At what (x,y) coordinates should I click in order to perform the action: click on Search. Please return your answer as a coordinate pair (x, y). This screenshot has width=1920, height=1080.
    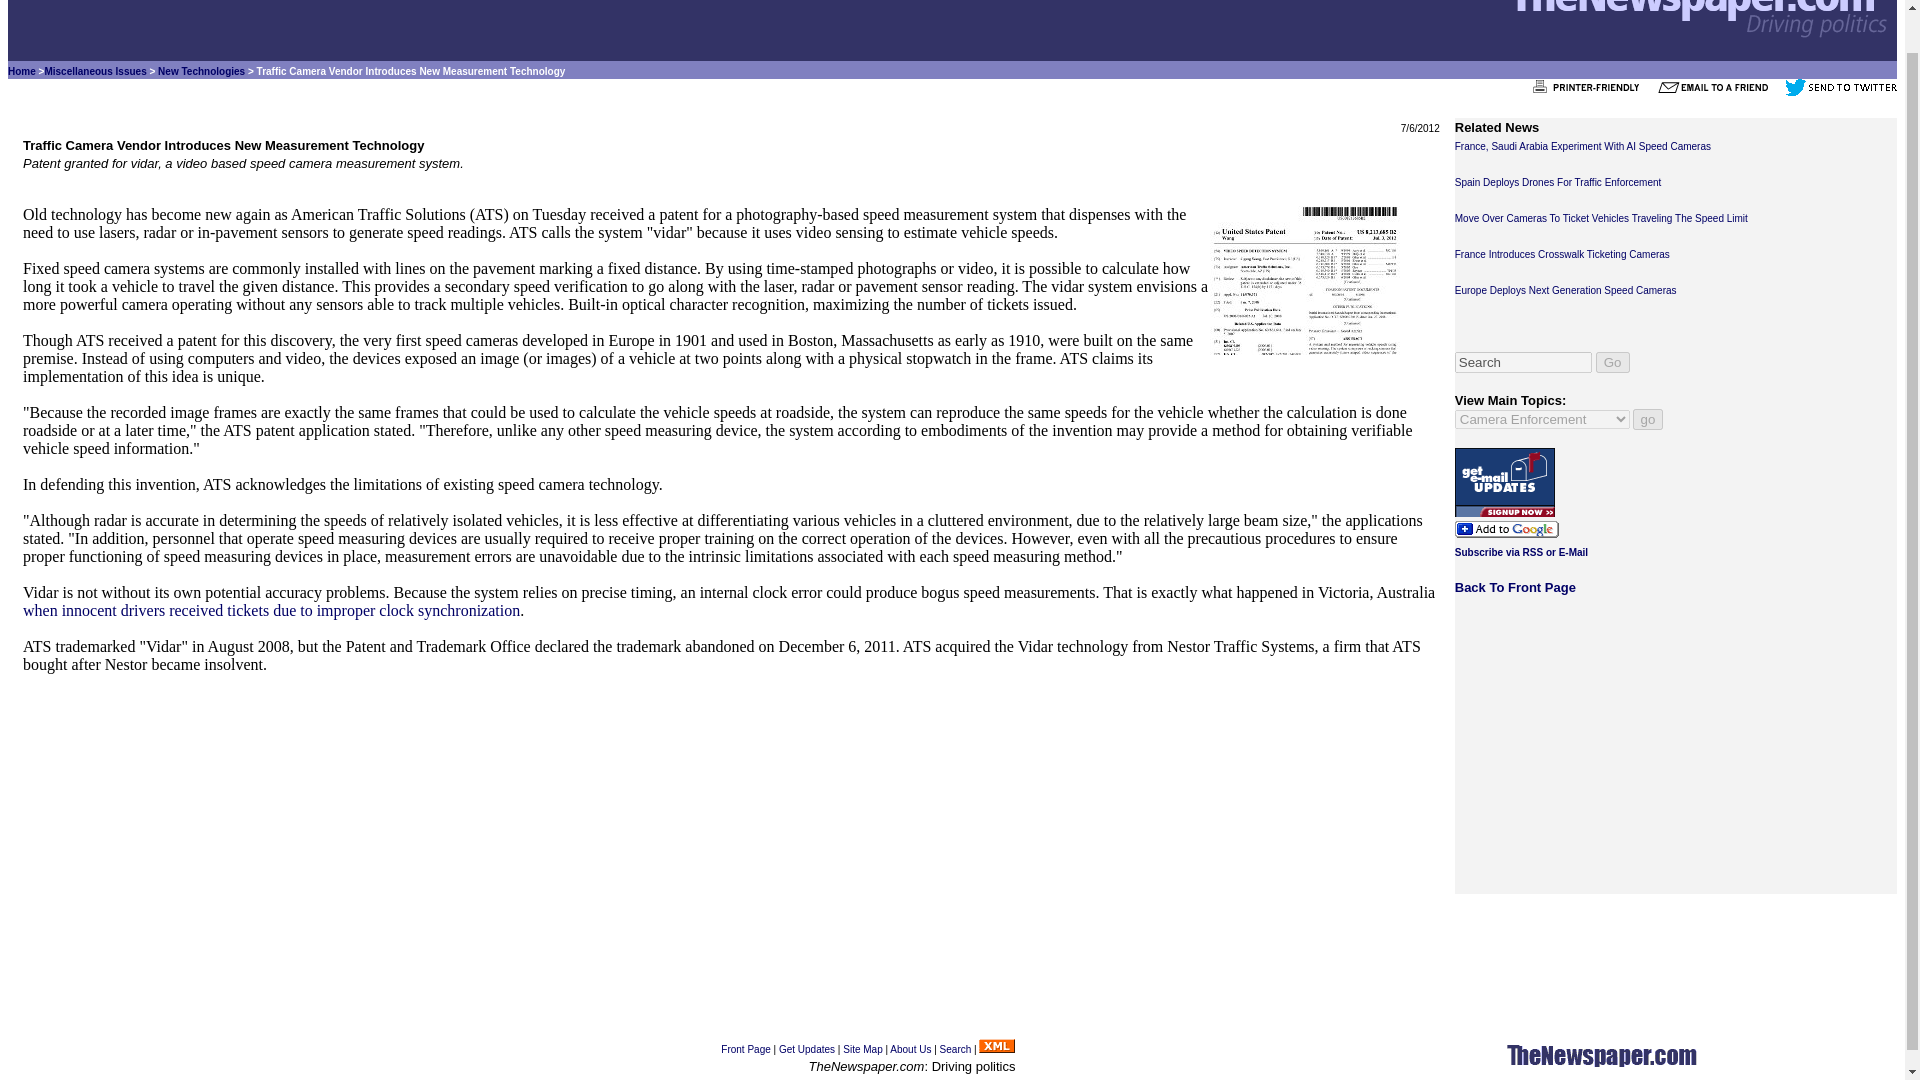
    Looking at the image, I should click on (956, 1050).